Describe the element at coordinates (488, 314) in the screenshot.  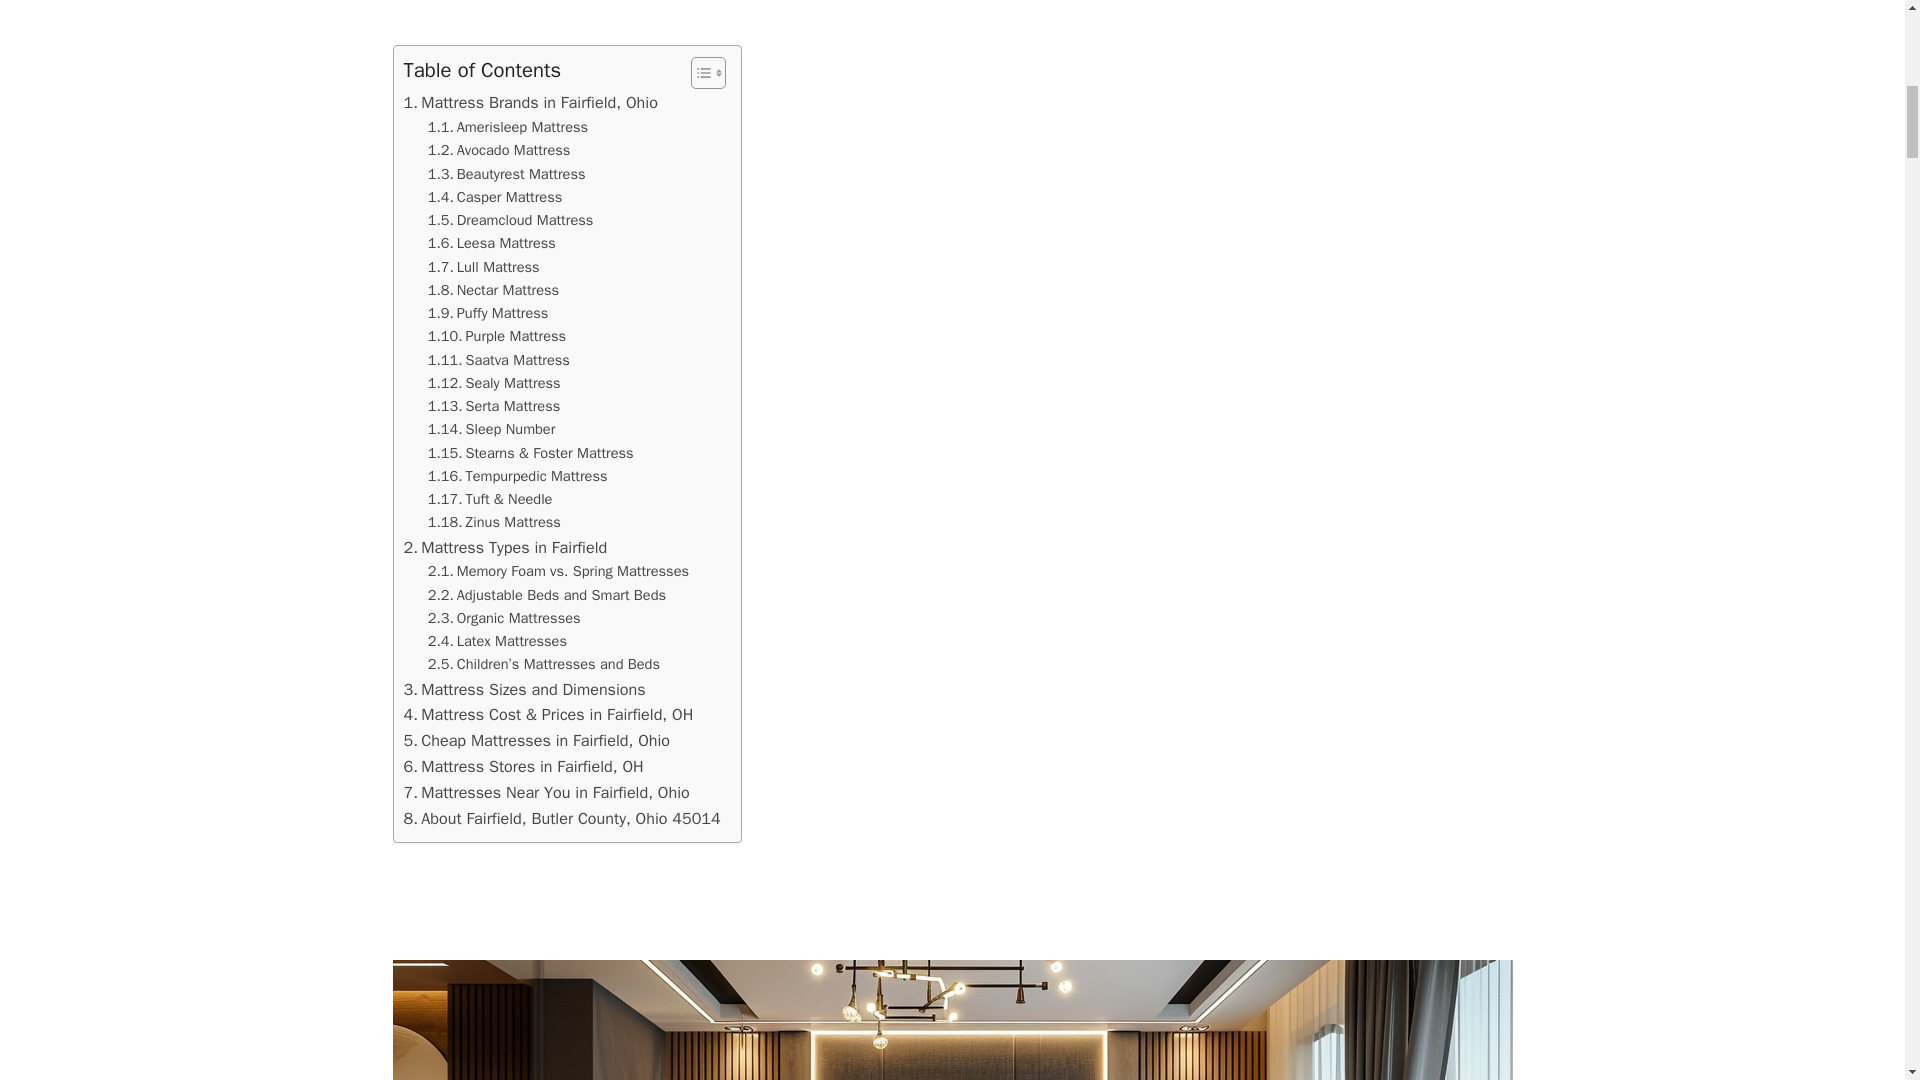
I see `Puffy Mattress` at that location.